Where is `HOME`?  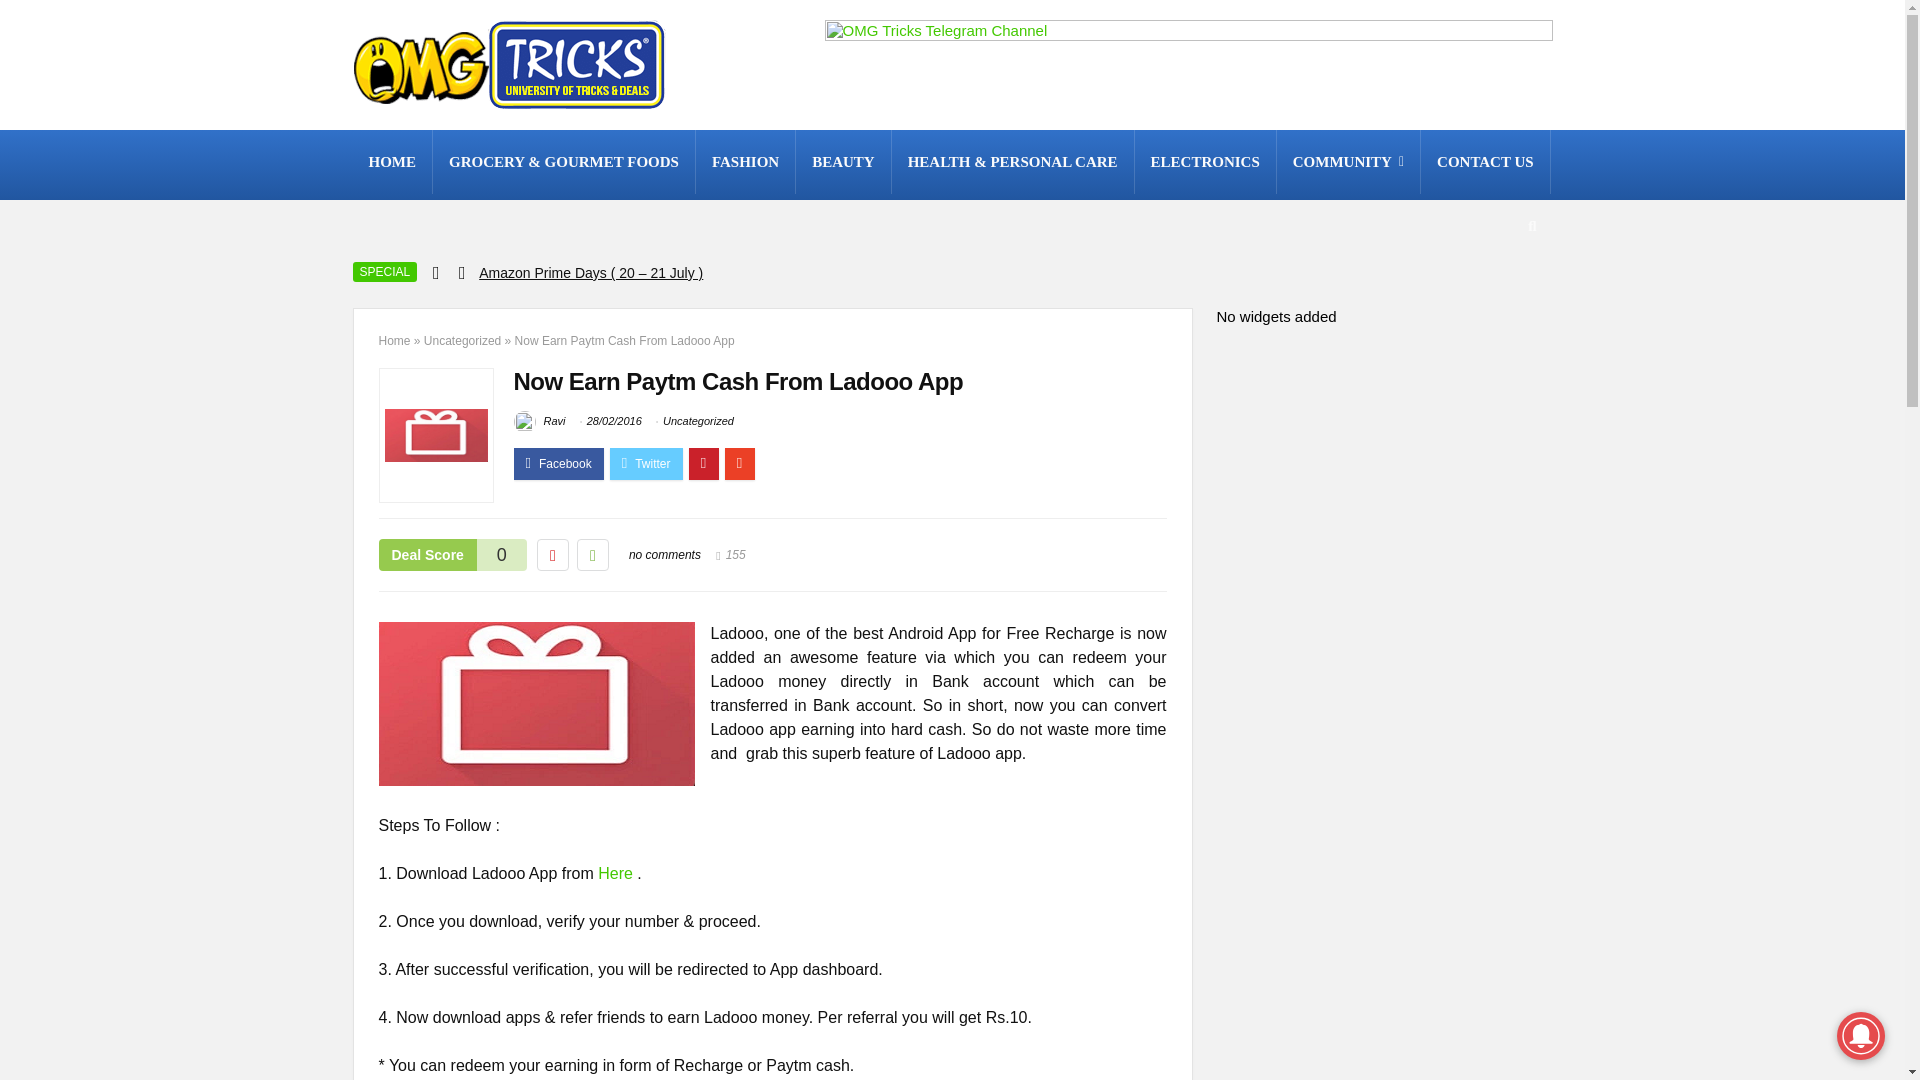 HOME is located at coordinates (392, 162).